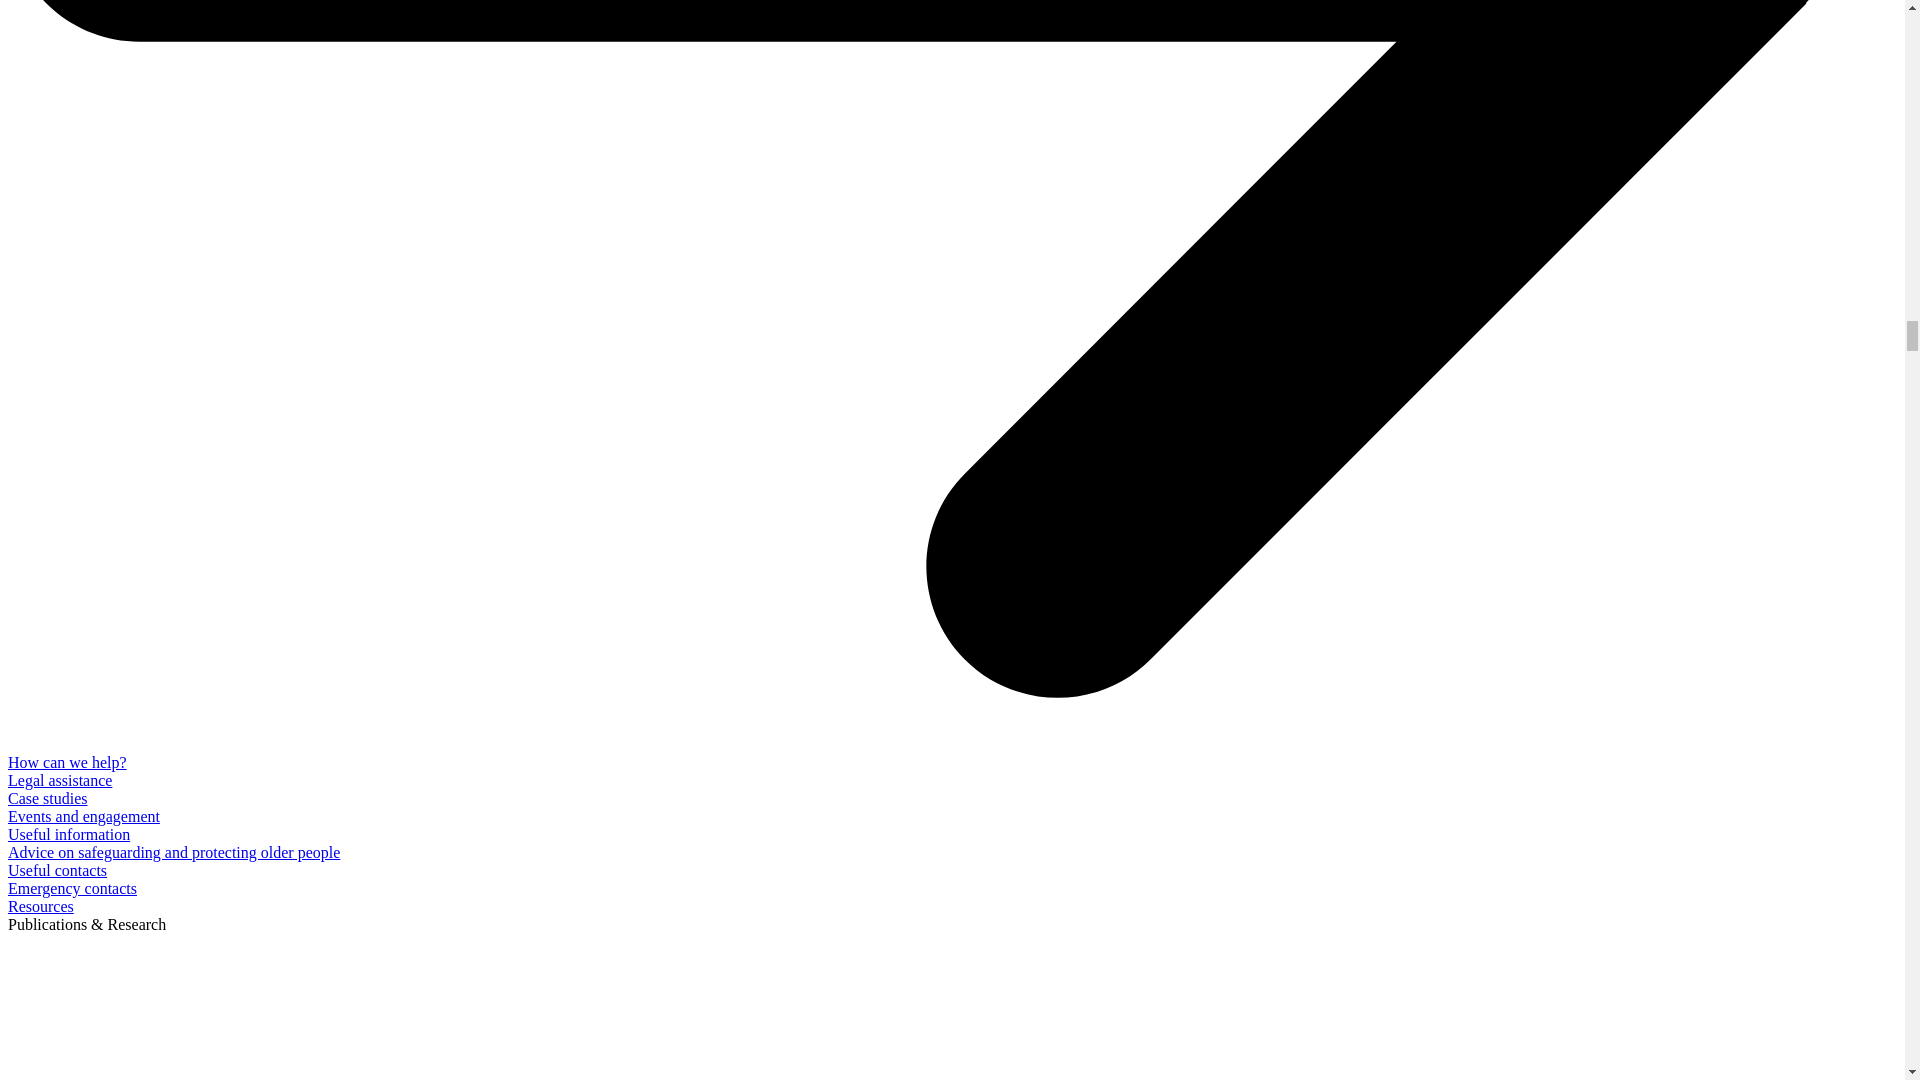 This screenshot has width=1920, height=1080. I want to click on Useful contacts, so click(57, 870).